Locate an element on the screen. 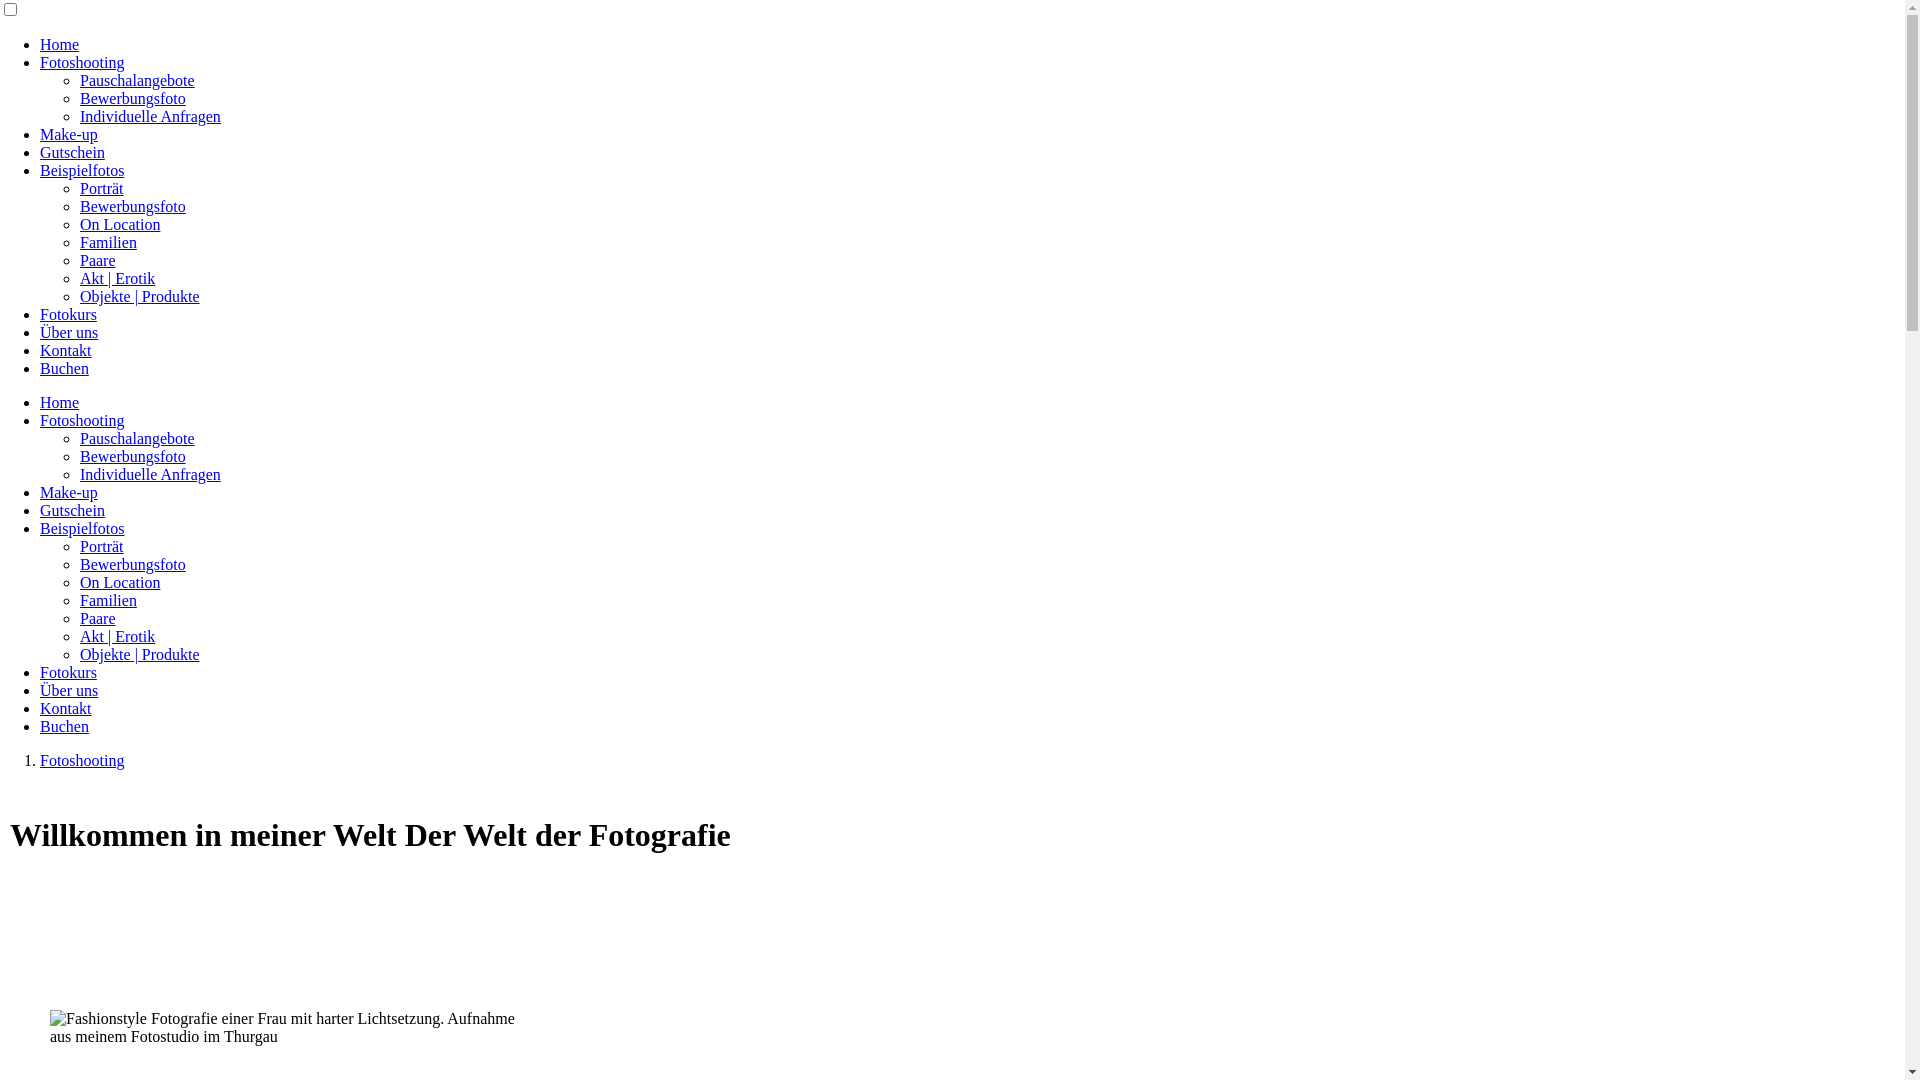 This screenshot has width=1920, height=1080. Make-up is located at coordinates (69, 492).